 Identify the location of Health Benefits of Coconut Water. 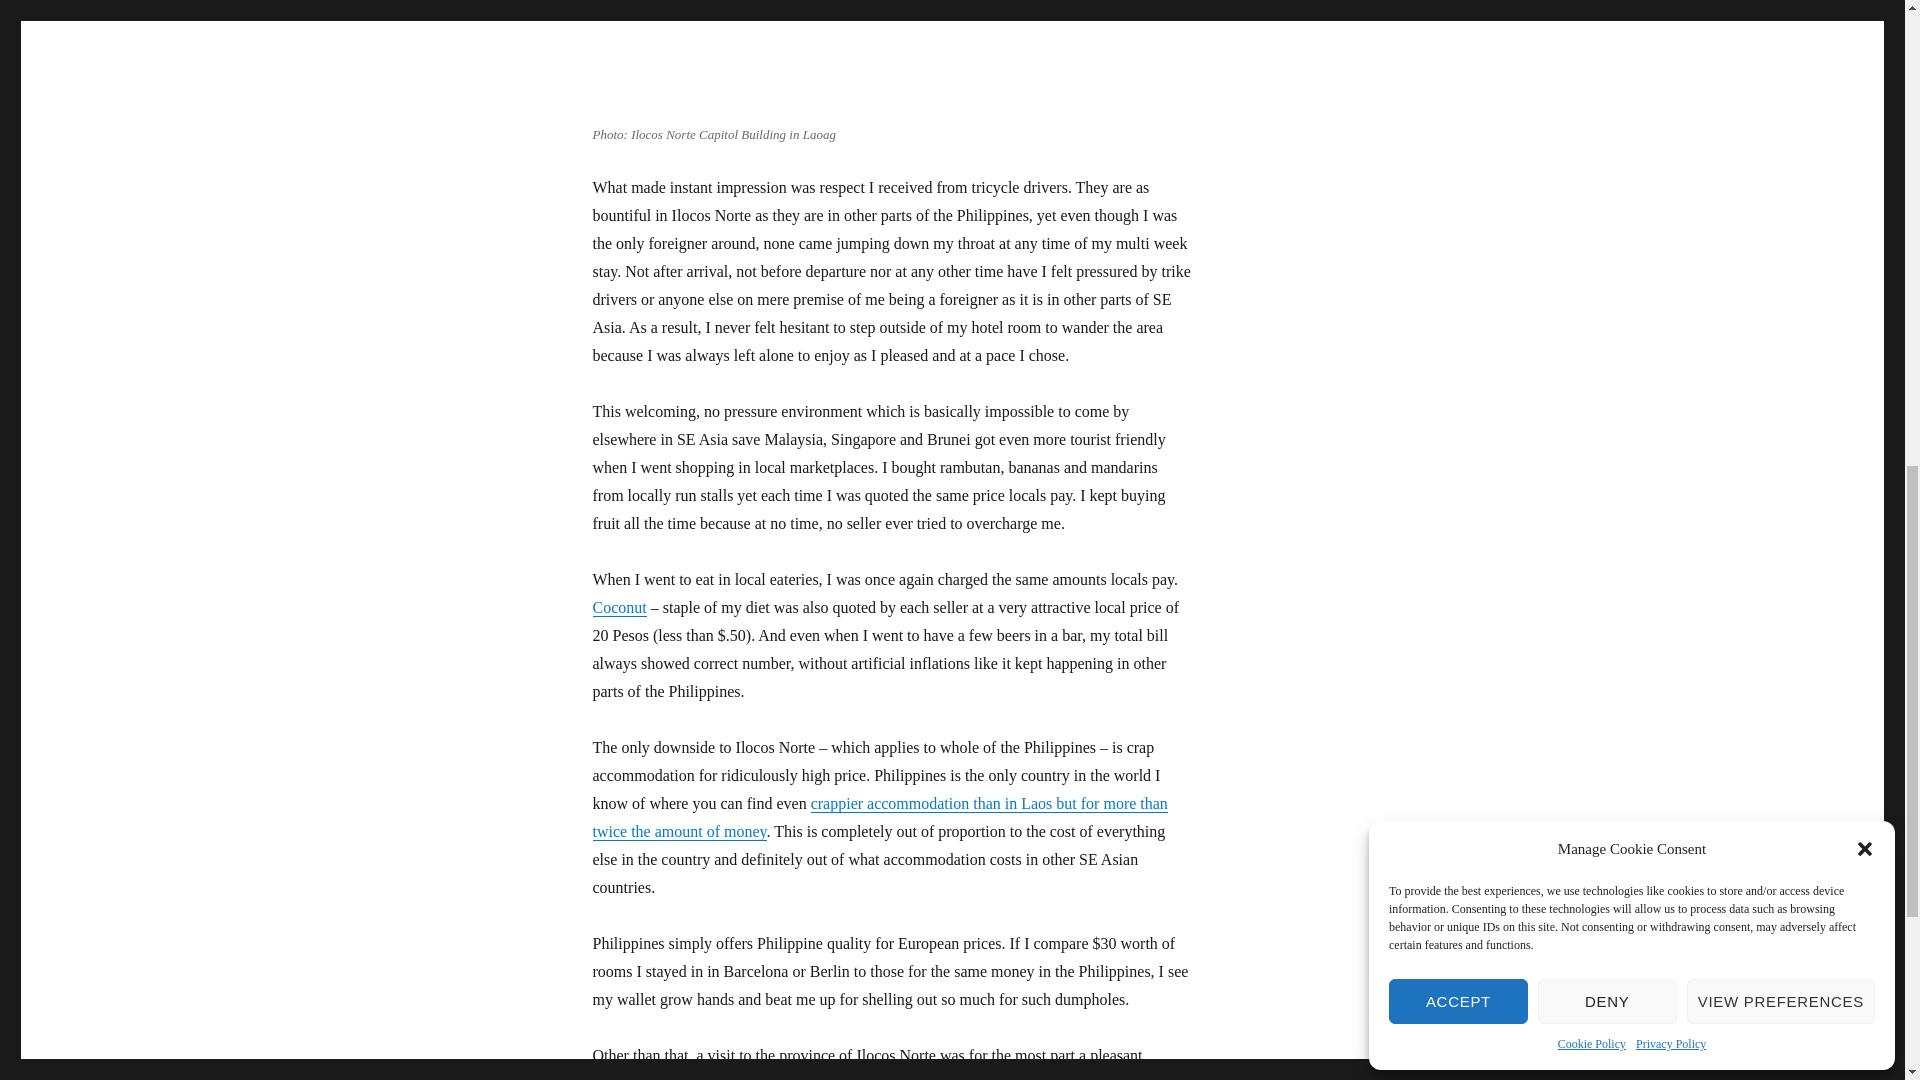
(618, 607).